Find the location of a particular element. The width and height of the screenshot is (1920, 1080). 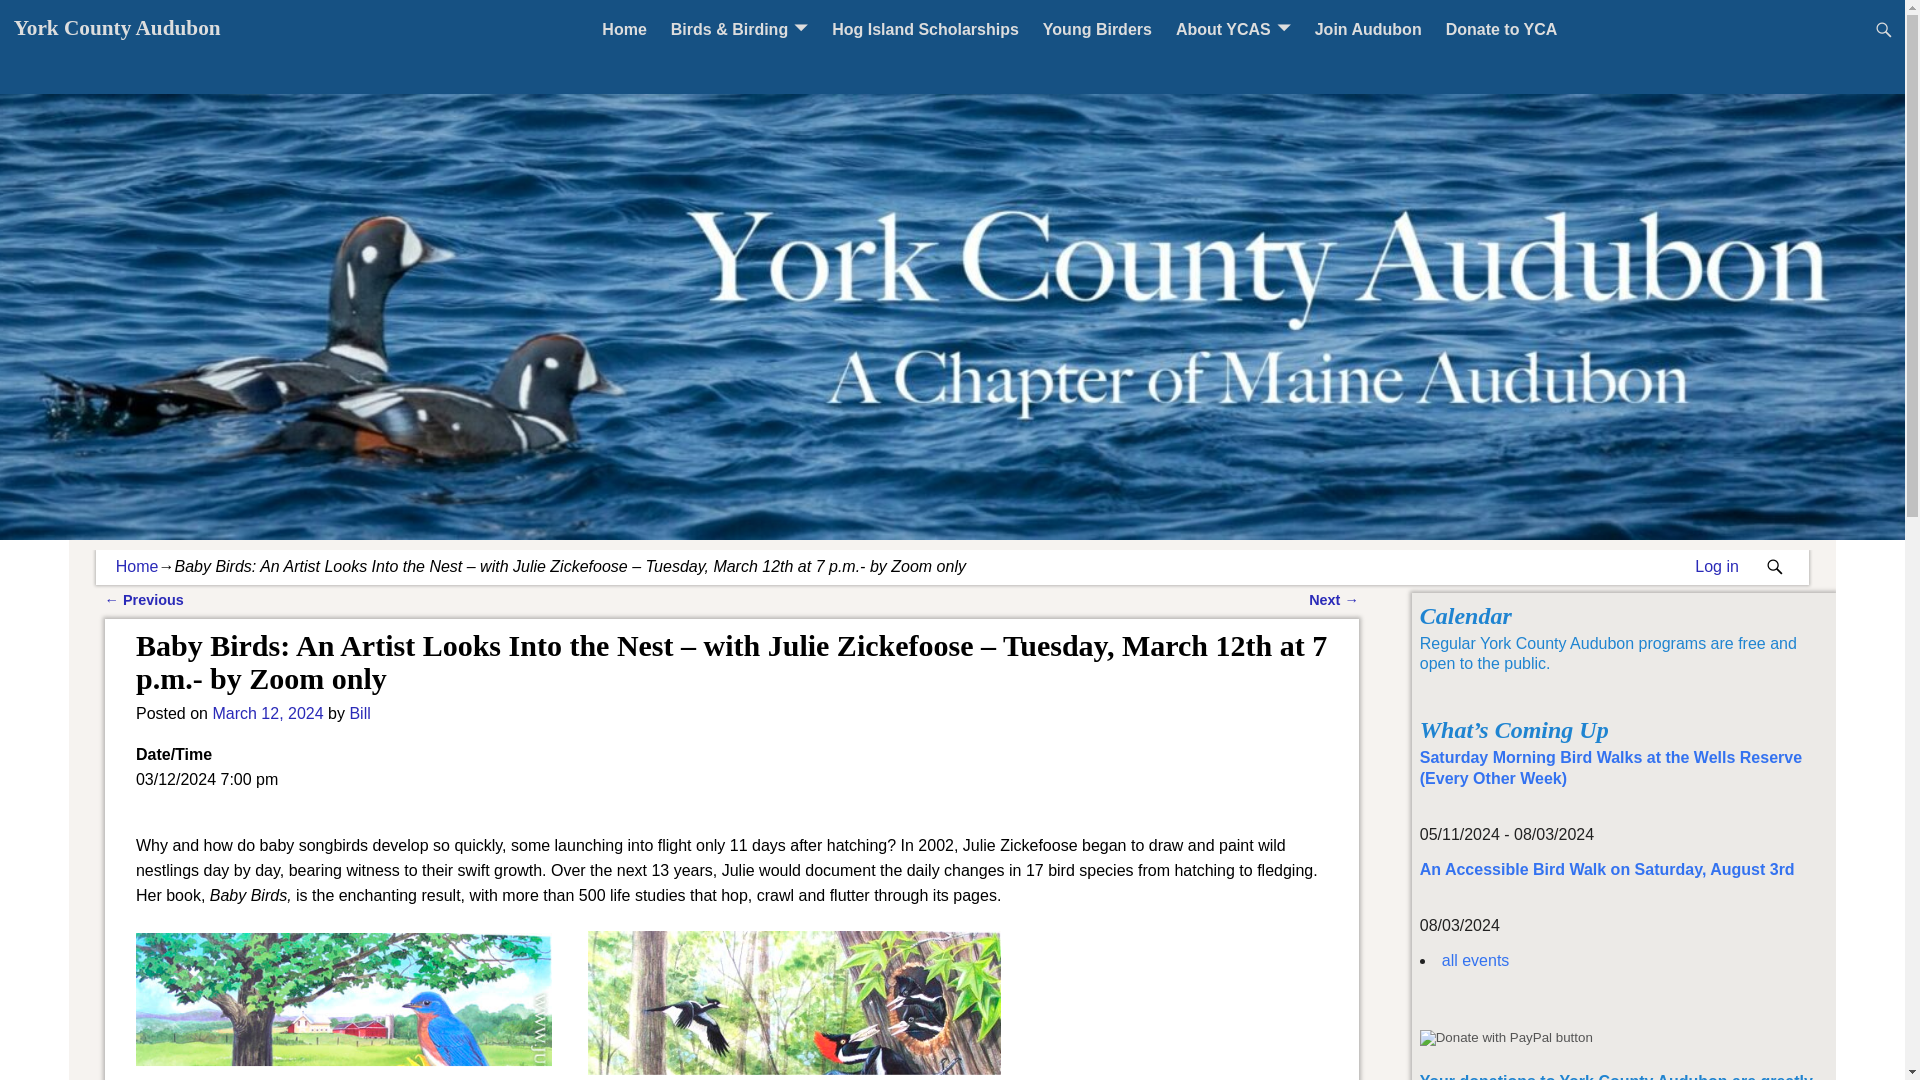

Be a member in York County, in all of Maine, and nationwide is located at coordinates (1368, 29).